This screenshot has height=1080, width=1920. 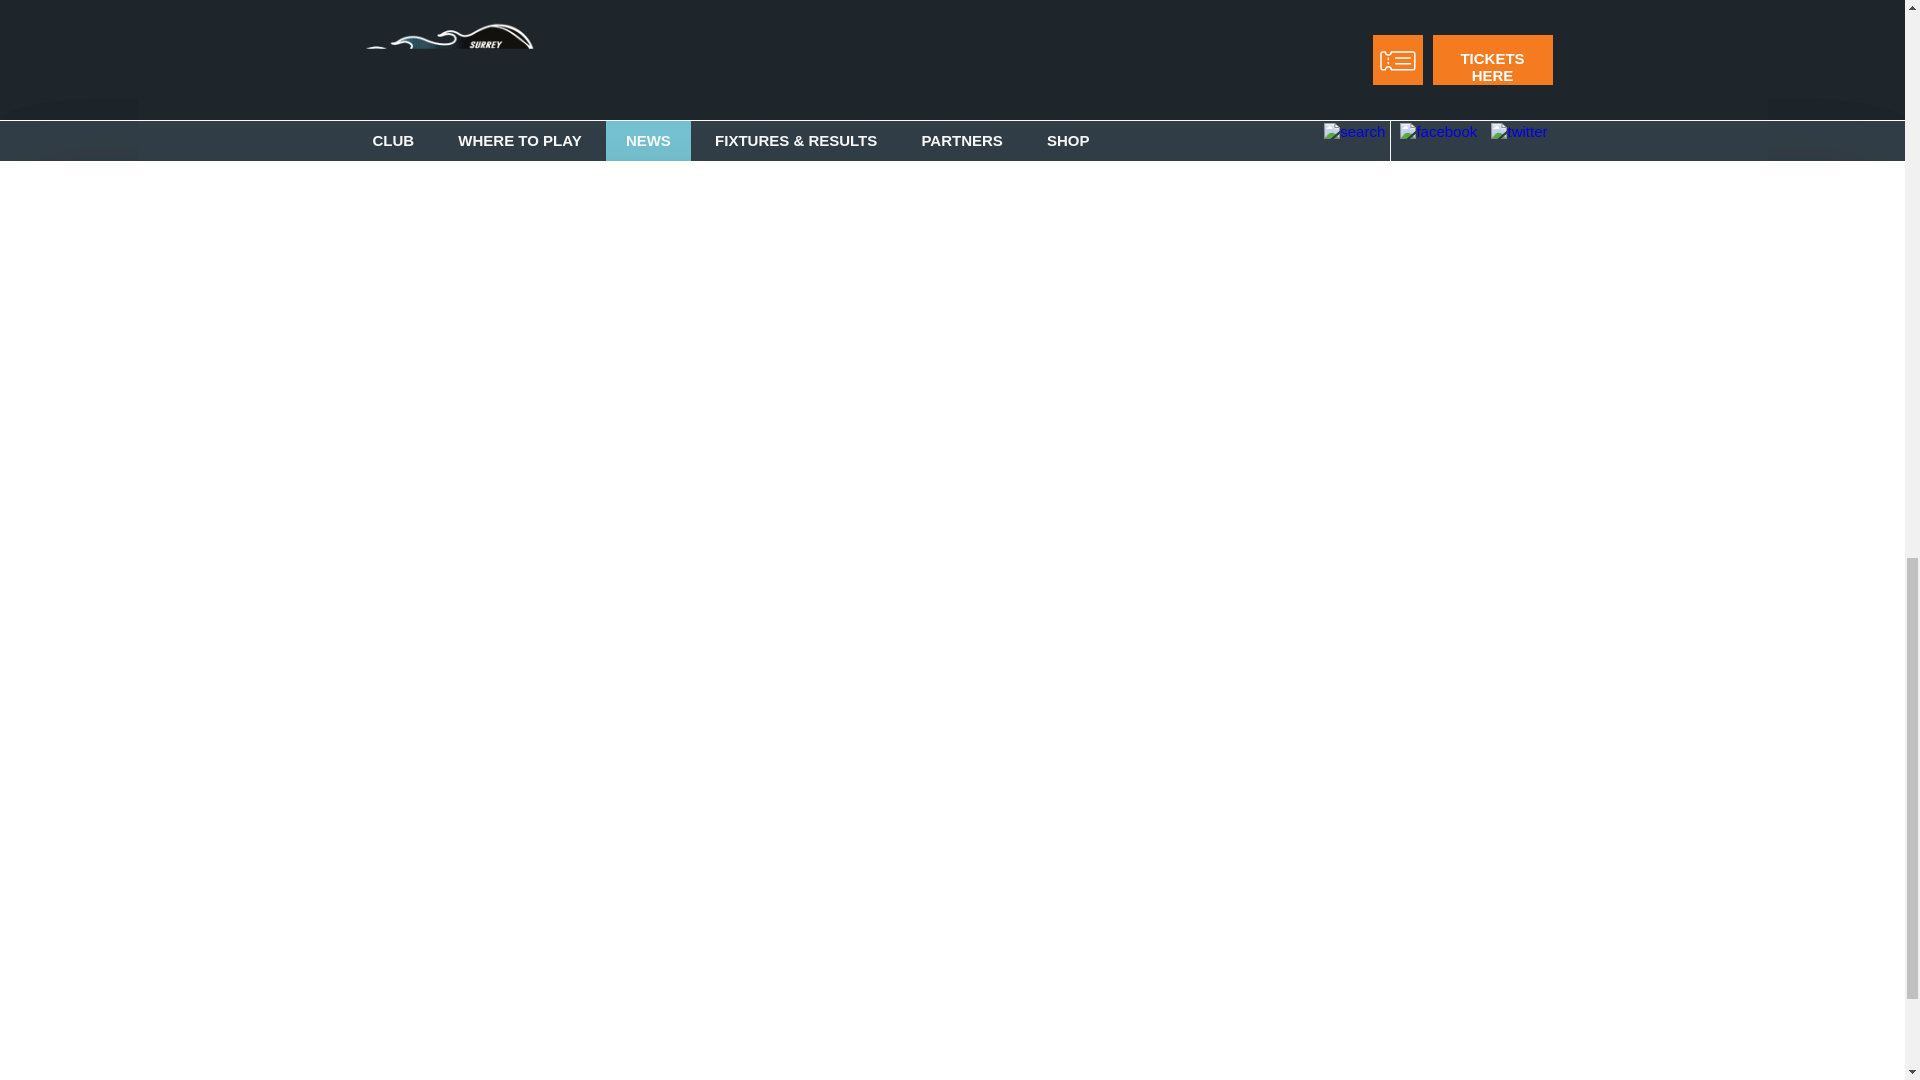 I want to click on Tel, so click(x=1240, y=856).